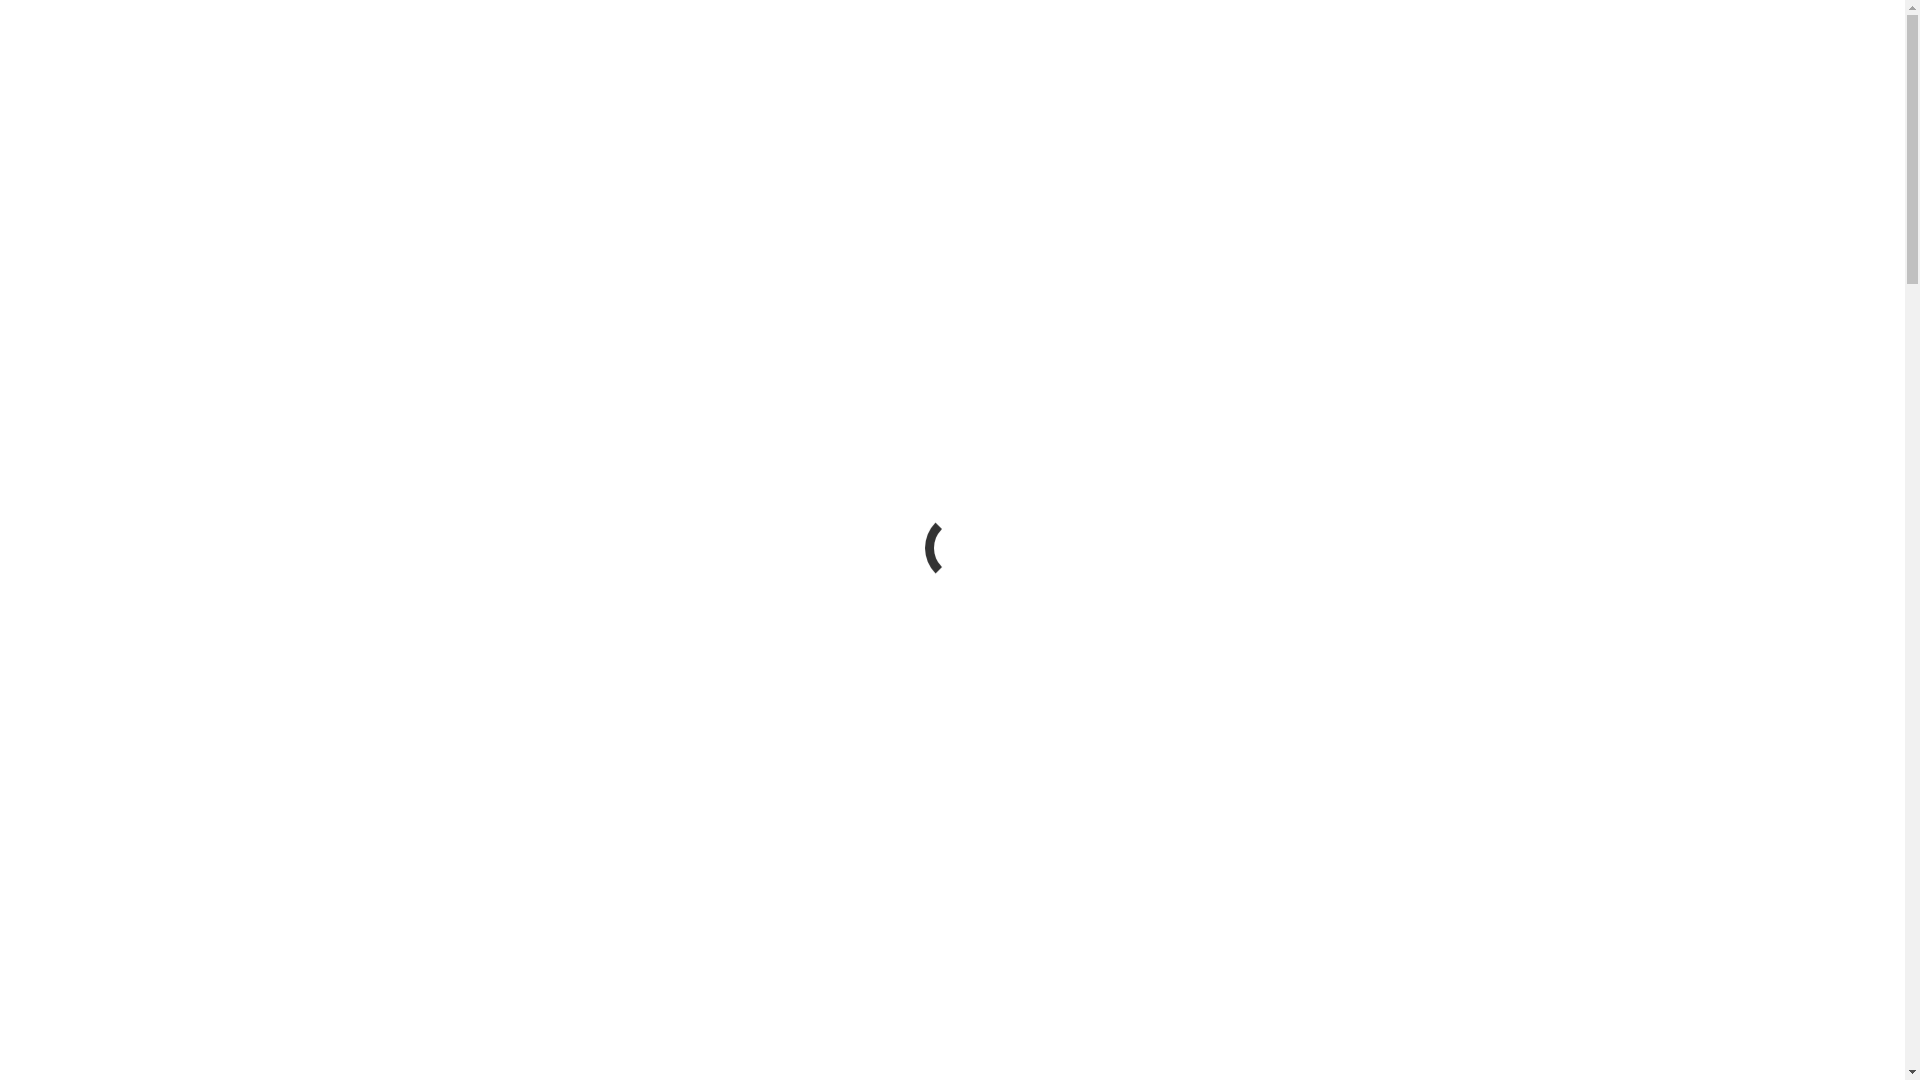  What do you see at coordinates (158, 516) in the screenshot?
I see `FAQs For Pet Owners` at bounding box center [158, 516].